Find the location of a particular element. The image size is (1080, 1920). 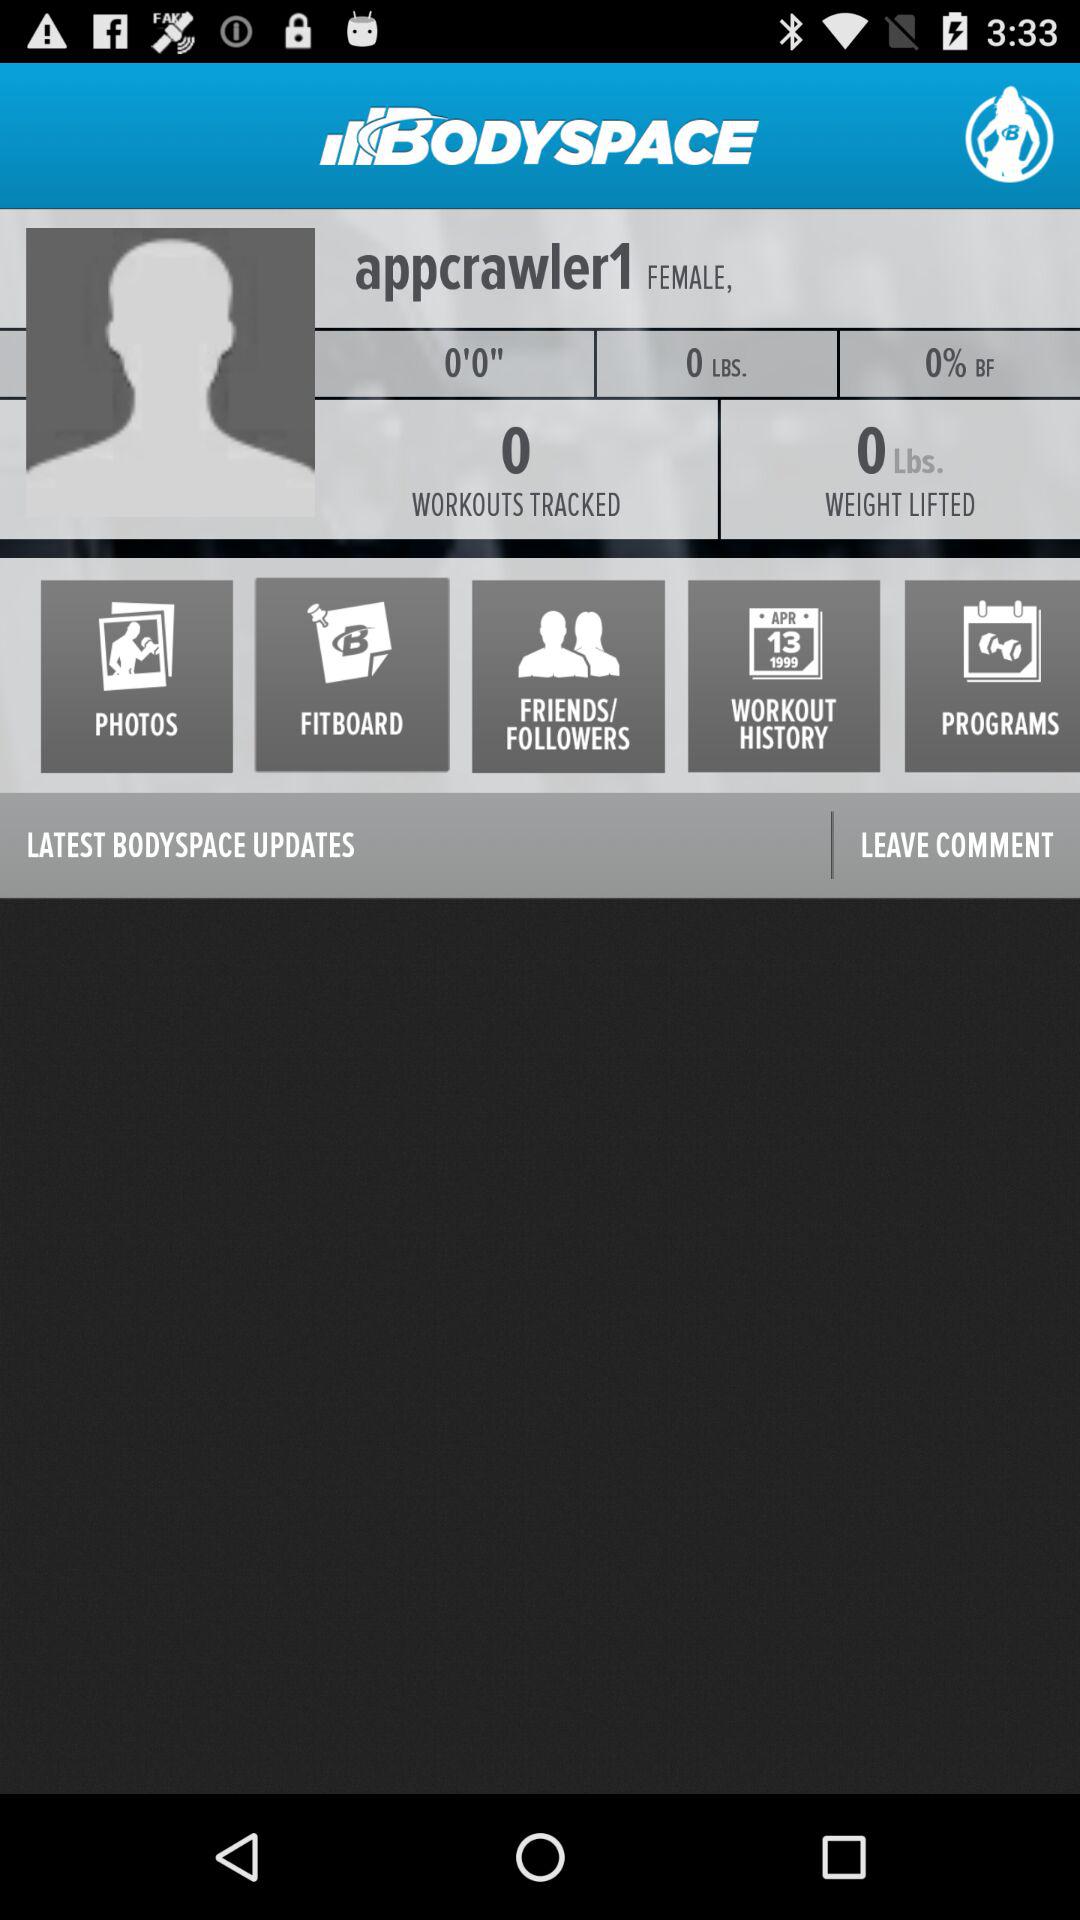

tap appcrawler1 is located at coordinates (494, 268).